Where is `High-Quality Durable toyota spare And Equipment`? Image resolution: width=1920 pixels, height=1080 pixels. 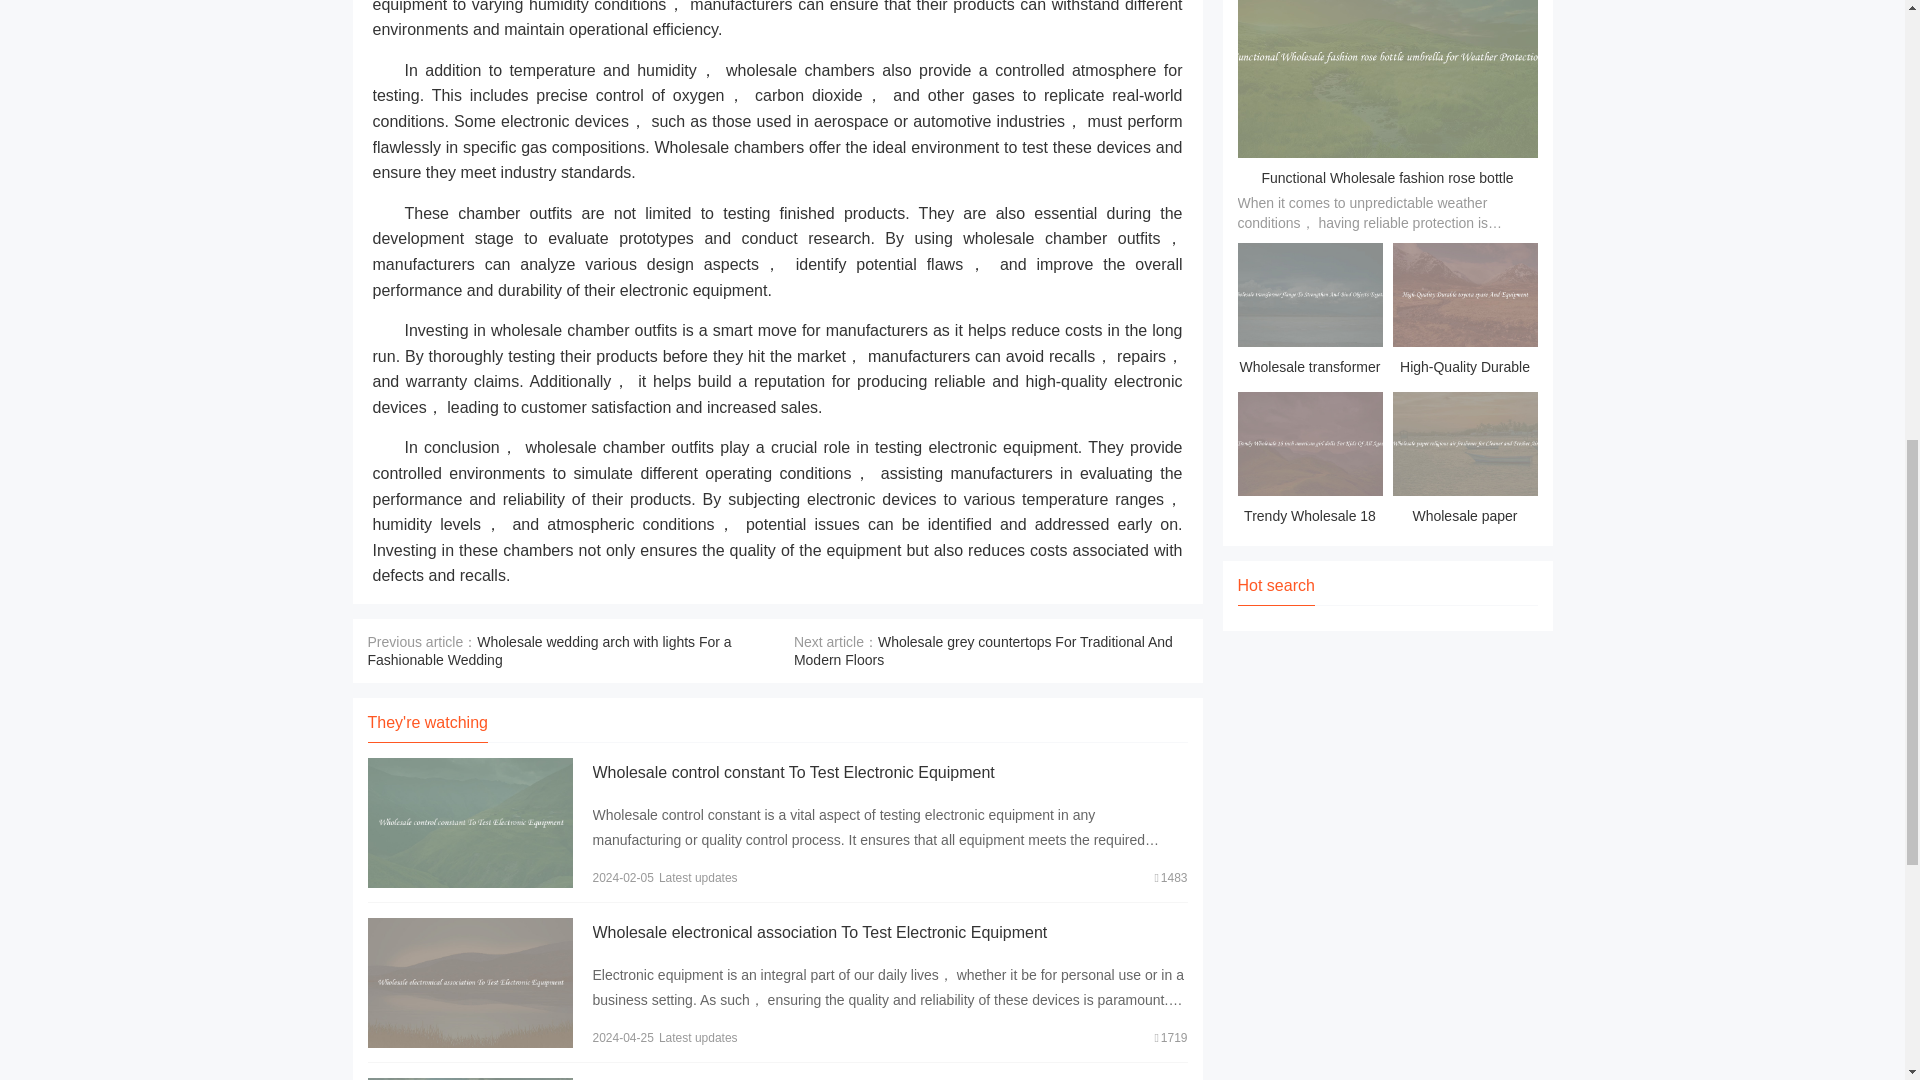 High-Quality Durable toyota spare And Equipment is located at coordinates (1464, 312).